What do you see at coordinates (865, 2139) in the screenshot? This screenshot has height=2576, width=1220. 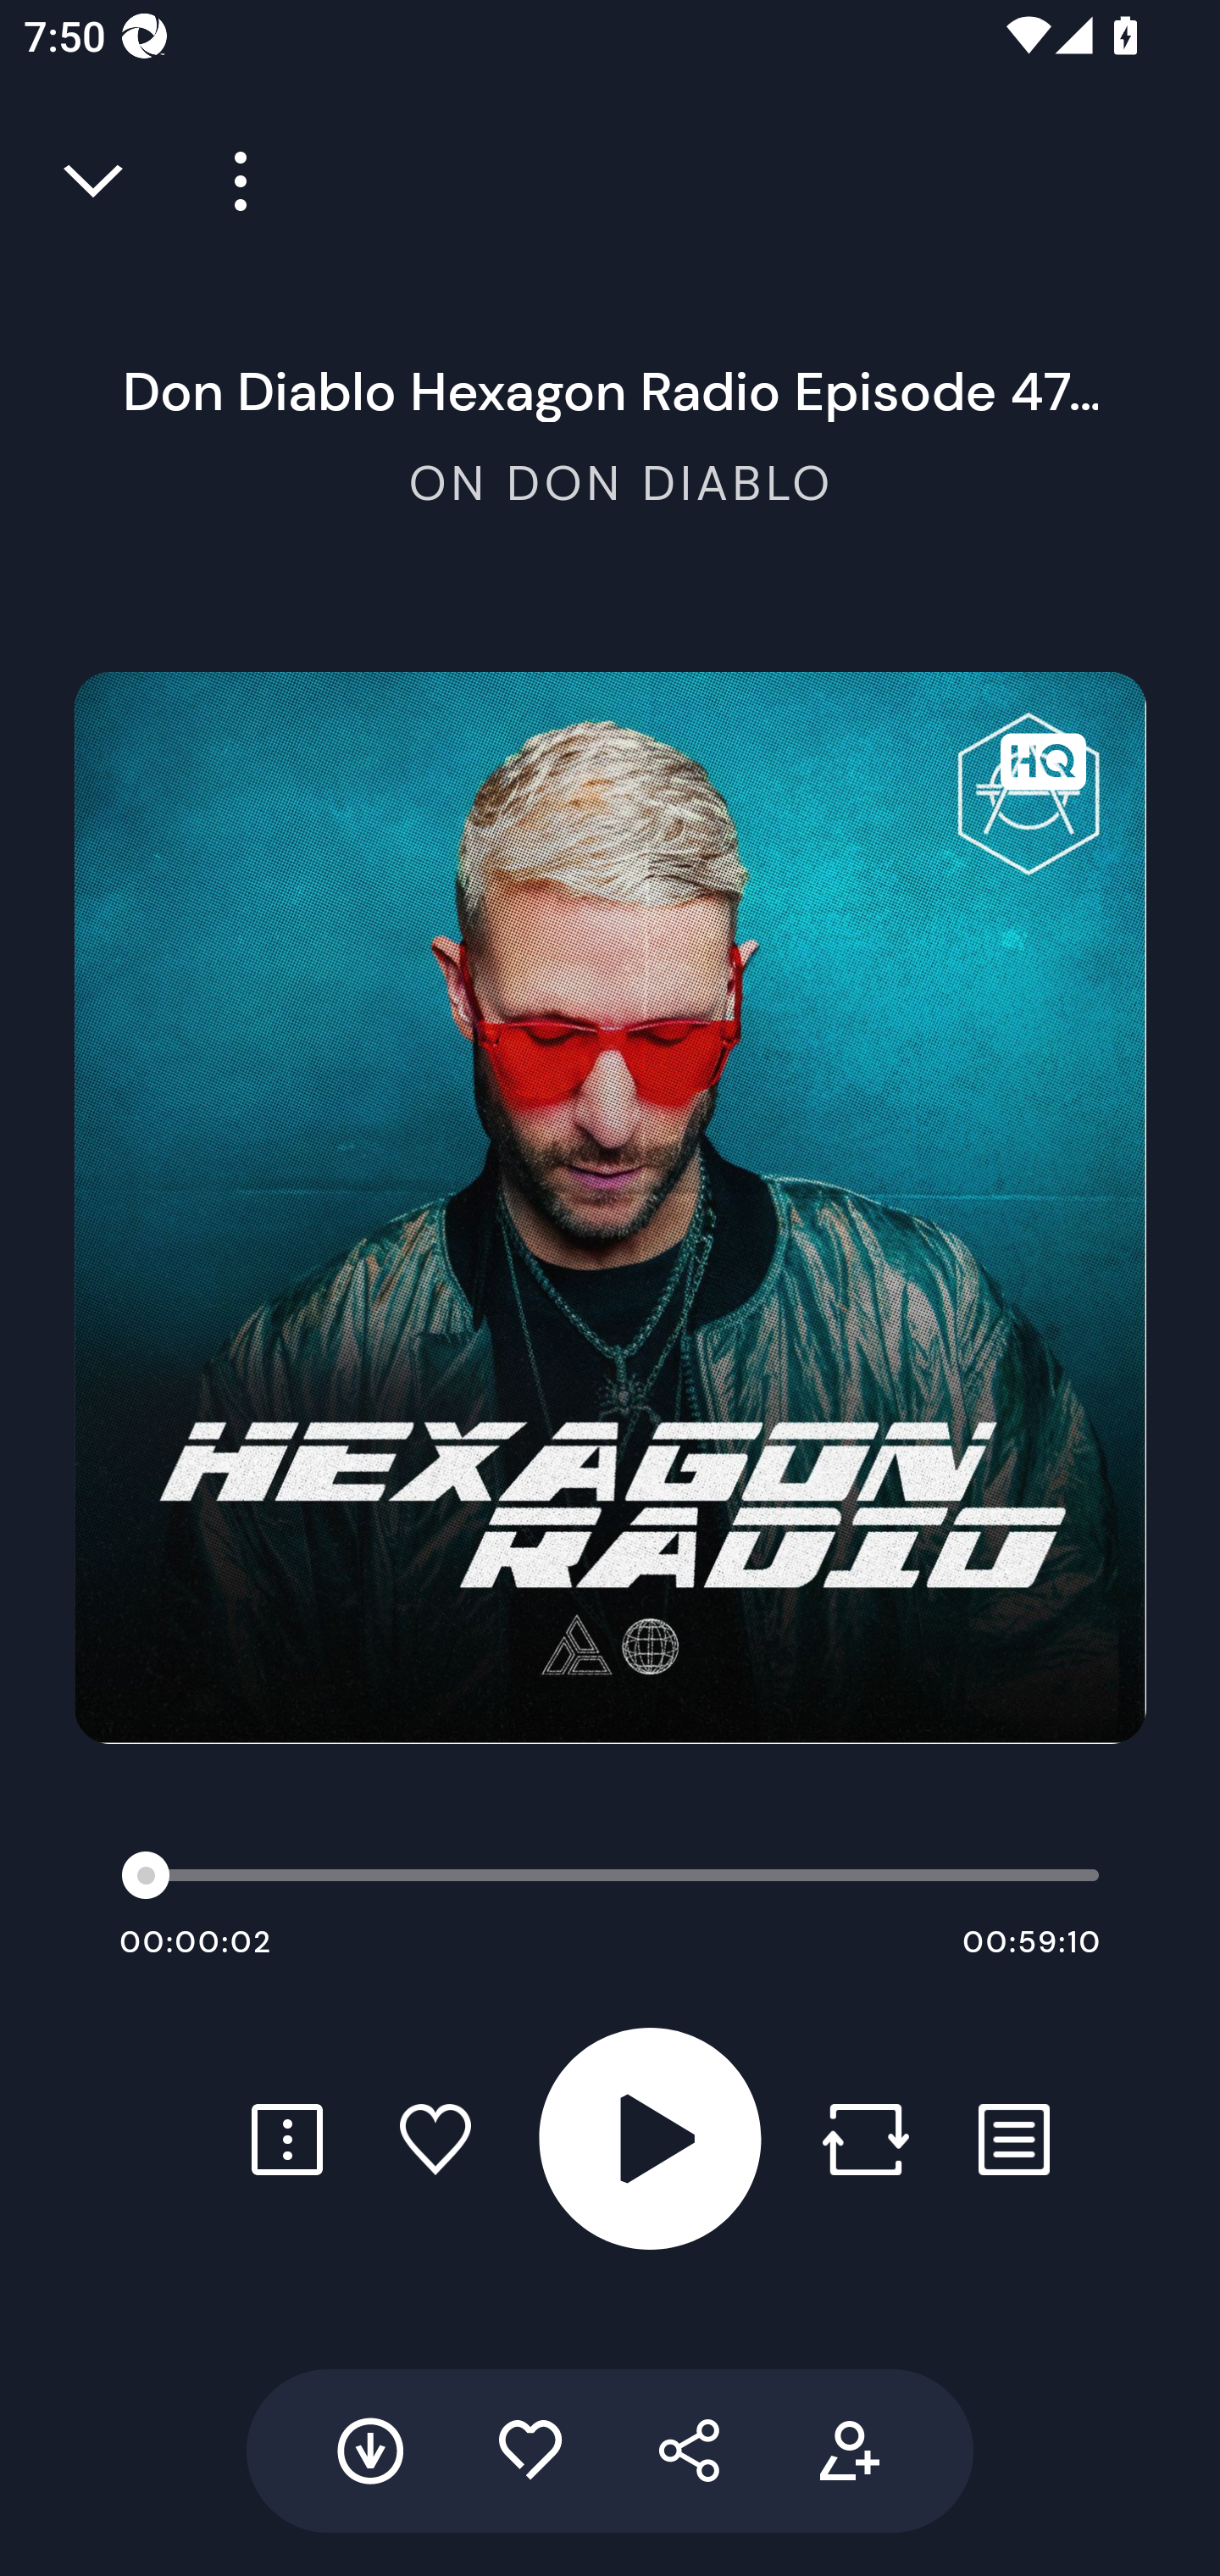 I see `Repost button` at bounding box center [865, 2139].